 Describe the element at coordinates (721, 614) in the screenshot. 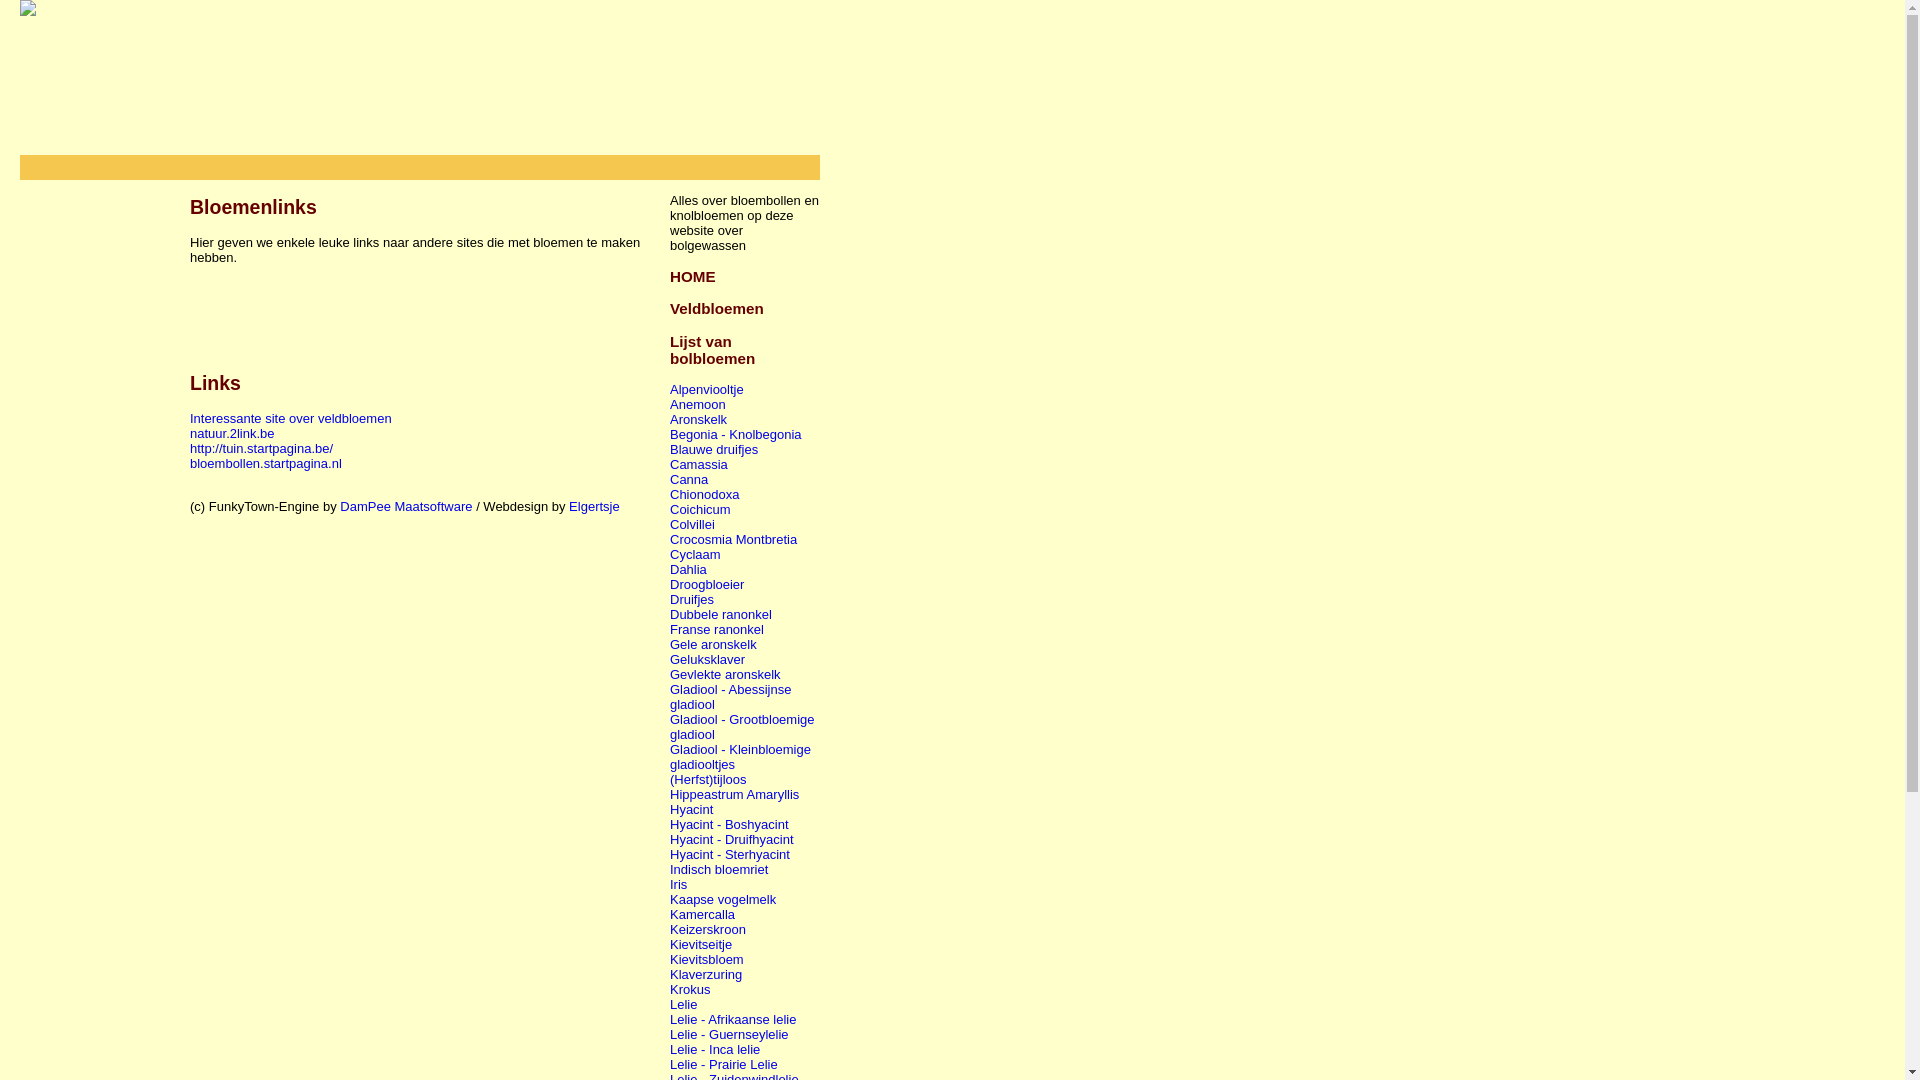

I see `Dubbele ranonkel` at that location.